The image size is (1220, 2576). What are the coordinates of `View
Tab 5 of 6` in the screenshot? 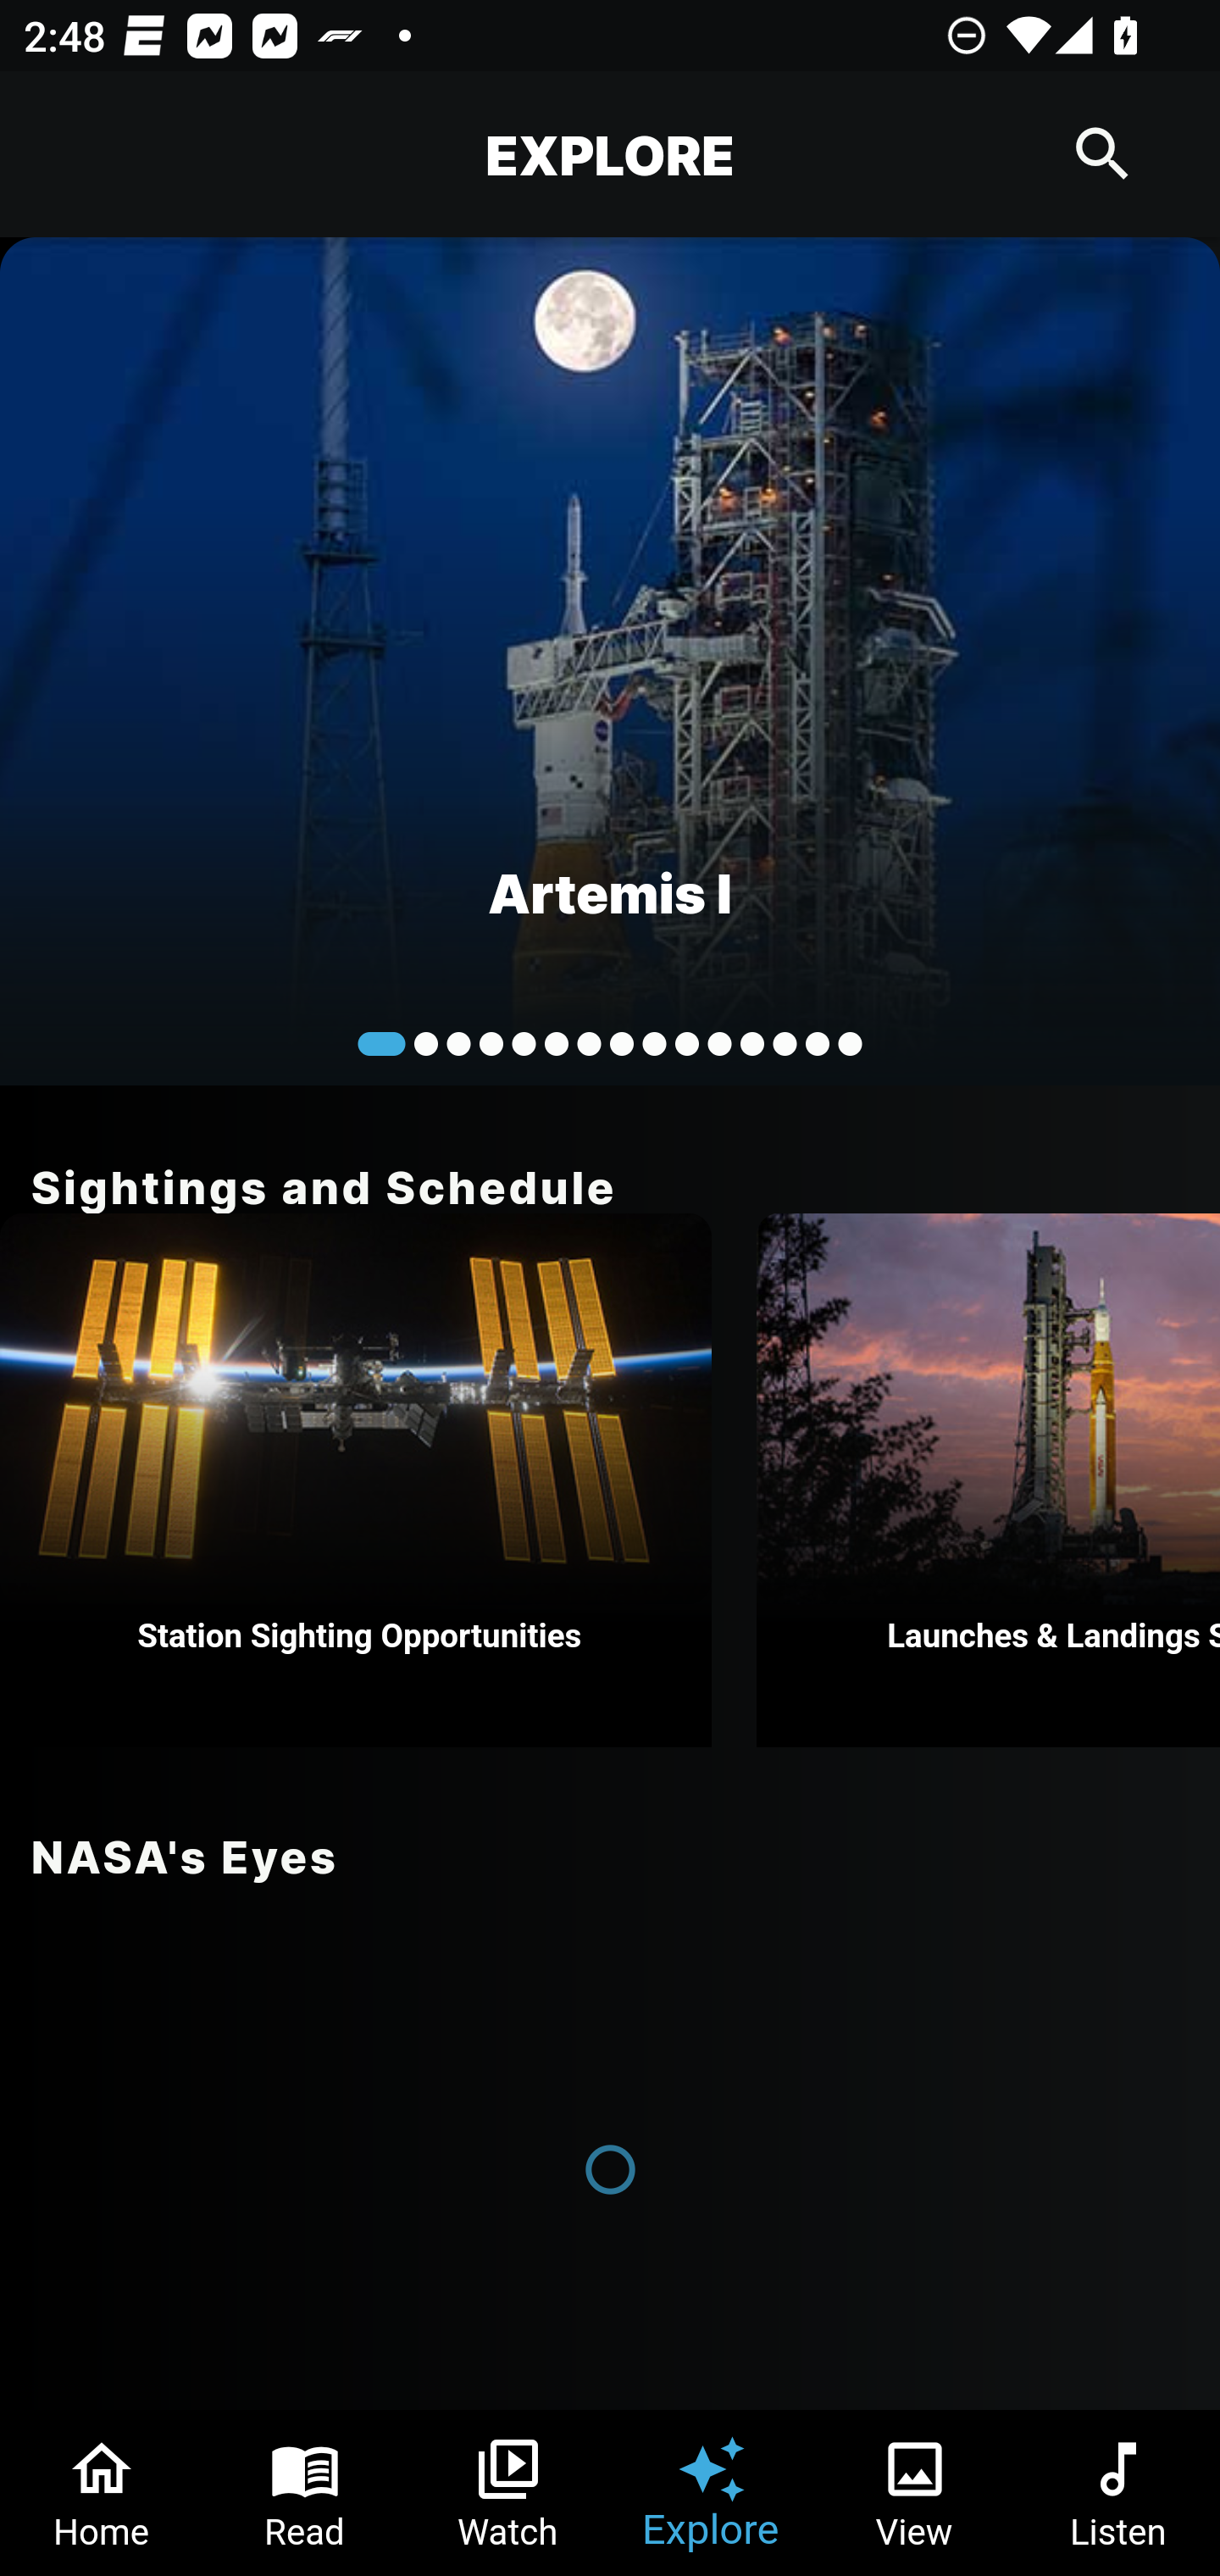 It's located at (915, 2493).